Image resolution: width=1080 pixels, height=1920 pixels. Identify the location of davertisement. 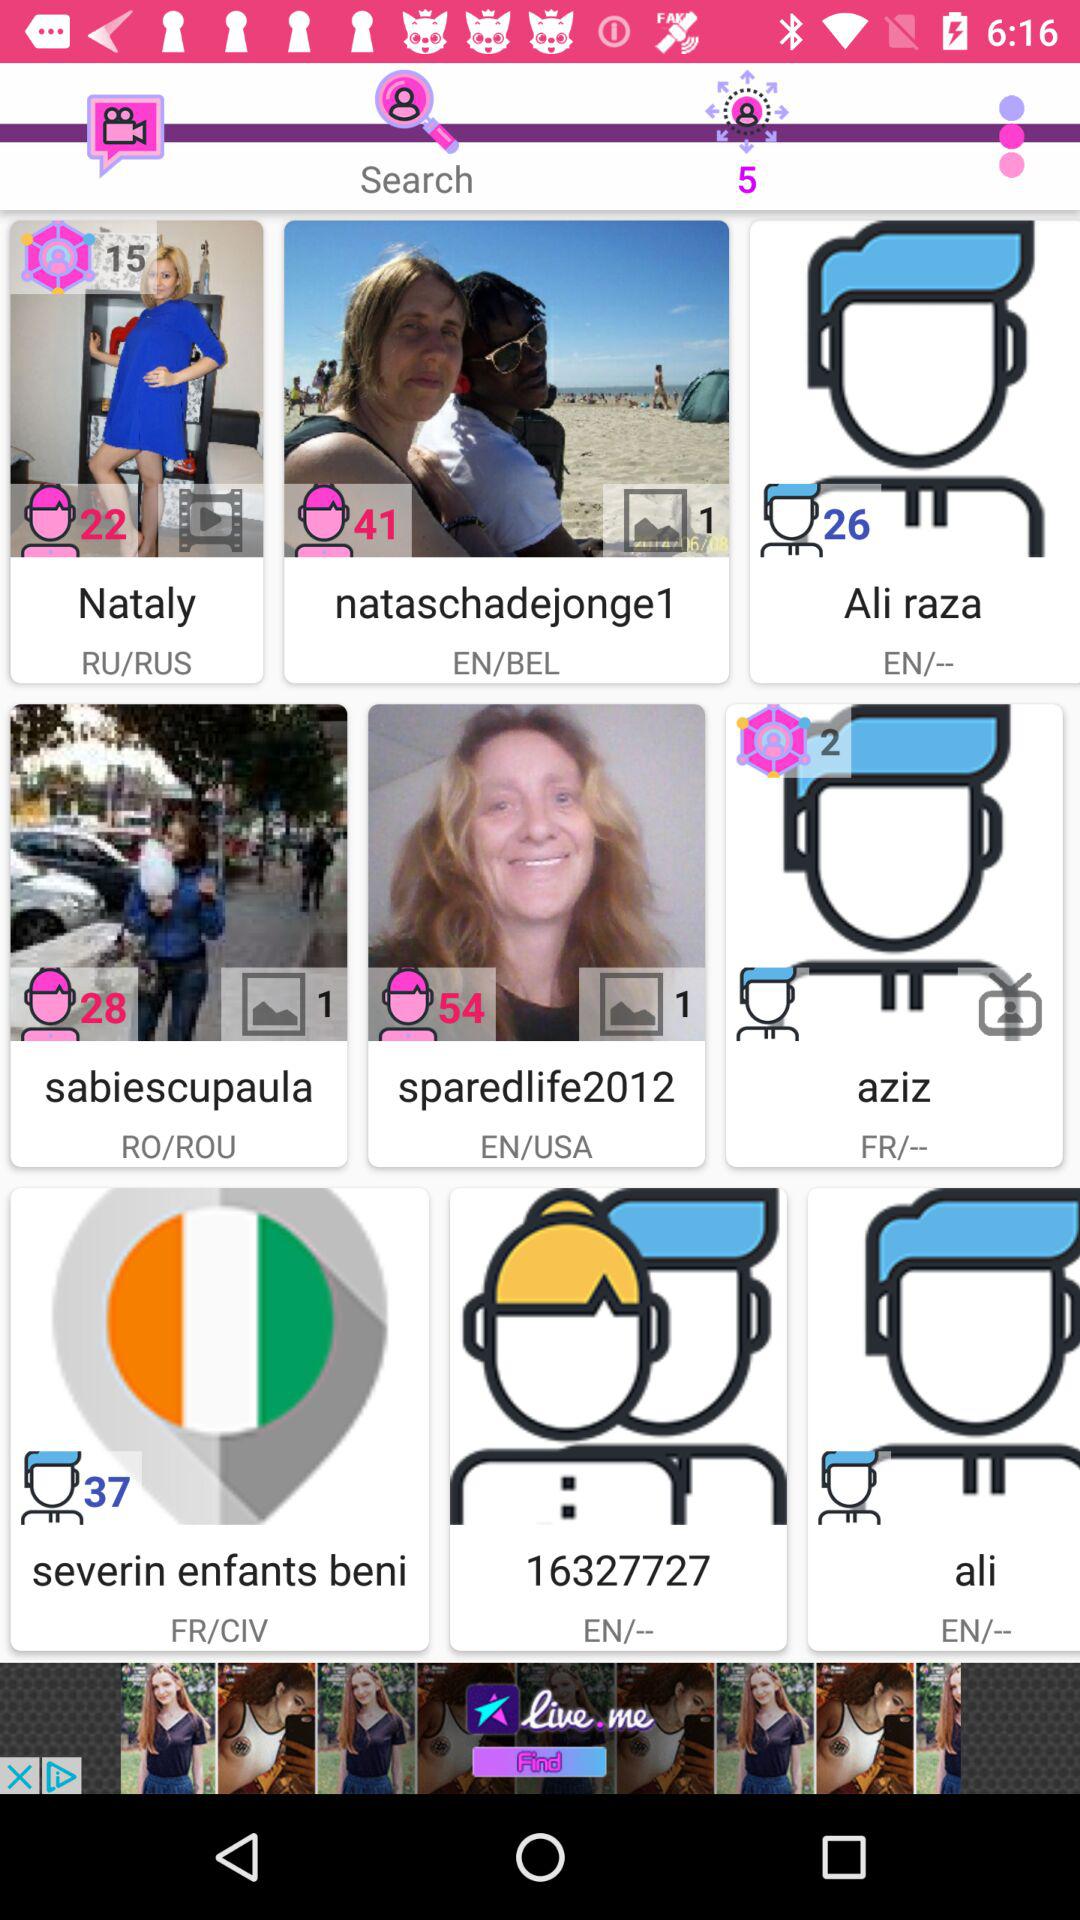
(894, 872).